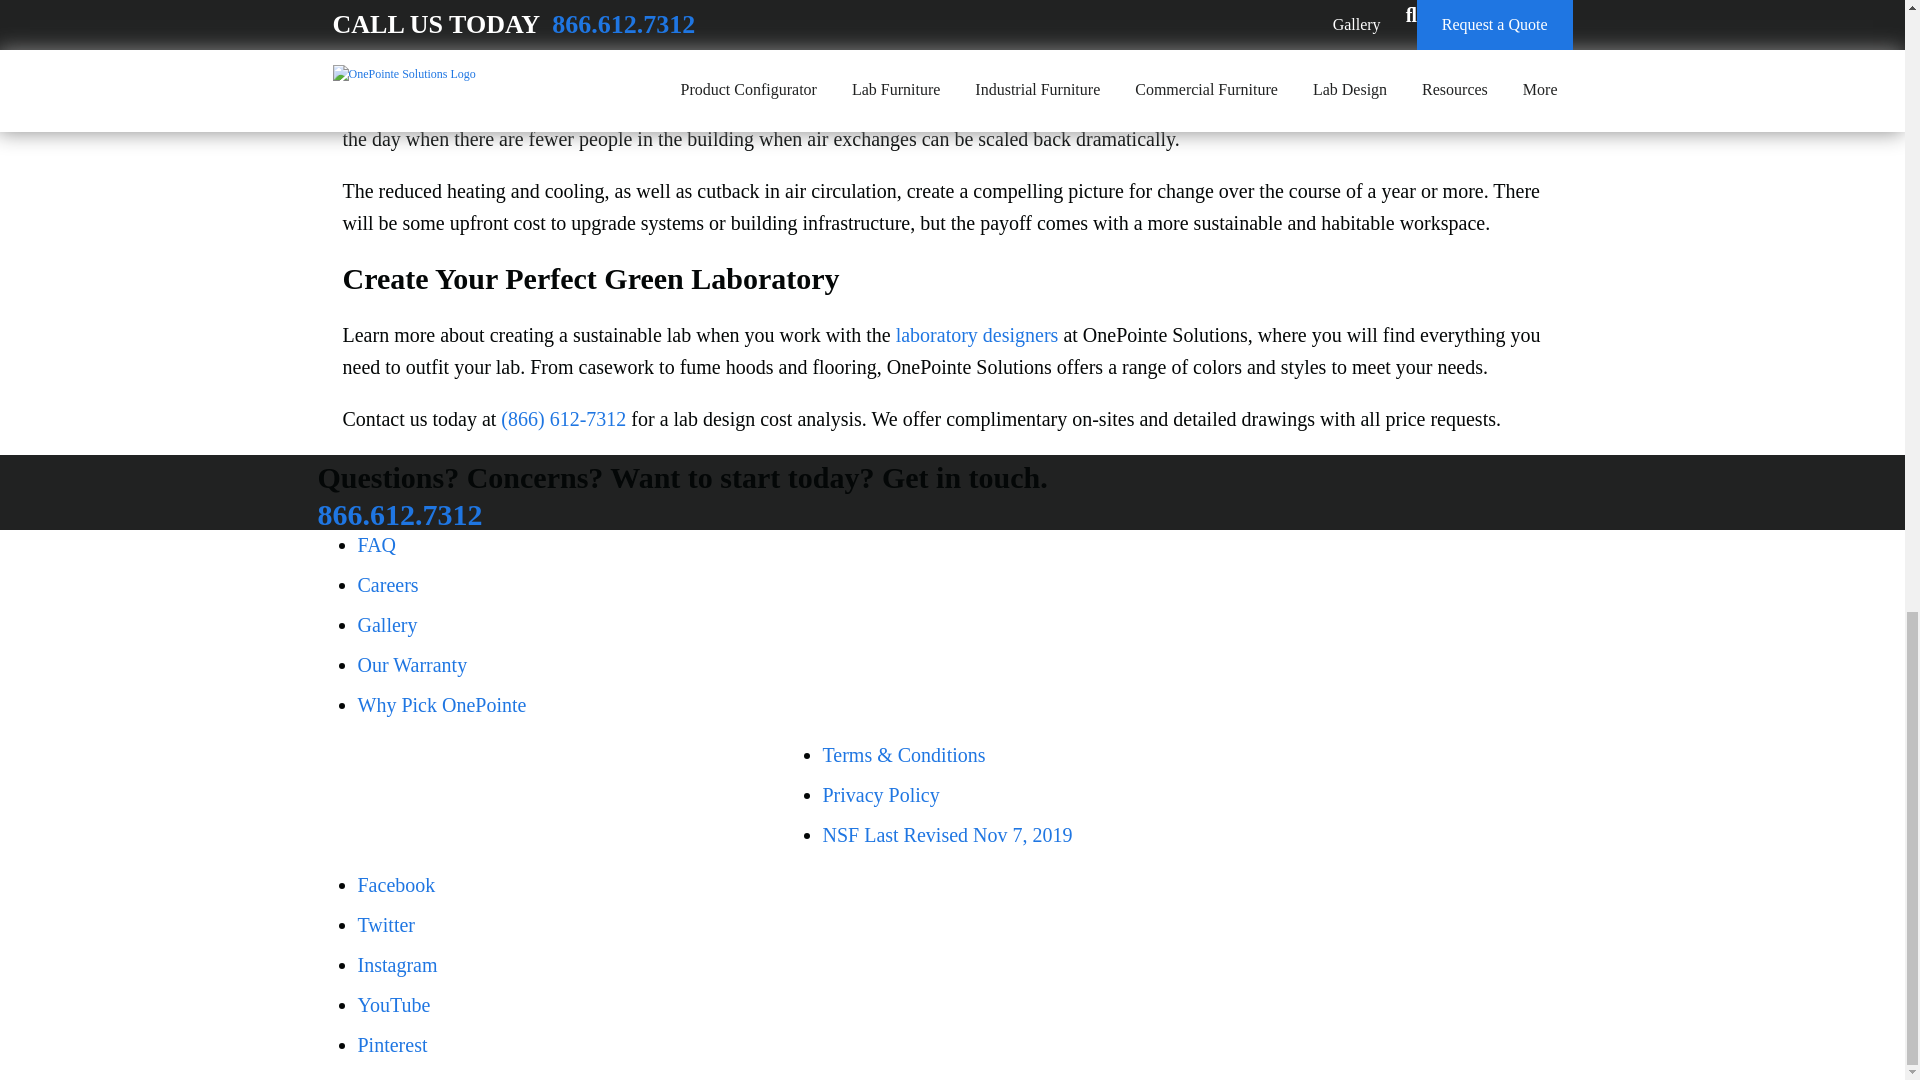 This screenshot has height=1080, width=1920. I want to click on Follow Us on YouTube, so click(394, 1004).